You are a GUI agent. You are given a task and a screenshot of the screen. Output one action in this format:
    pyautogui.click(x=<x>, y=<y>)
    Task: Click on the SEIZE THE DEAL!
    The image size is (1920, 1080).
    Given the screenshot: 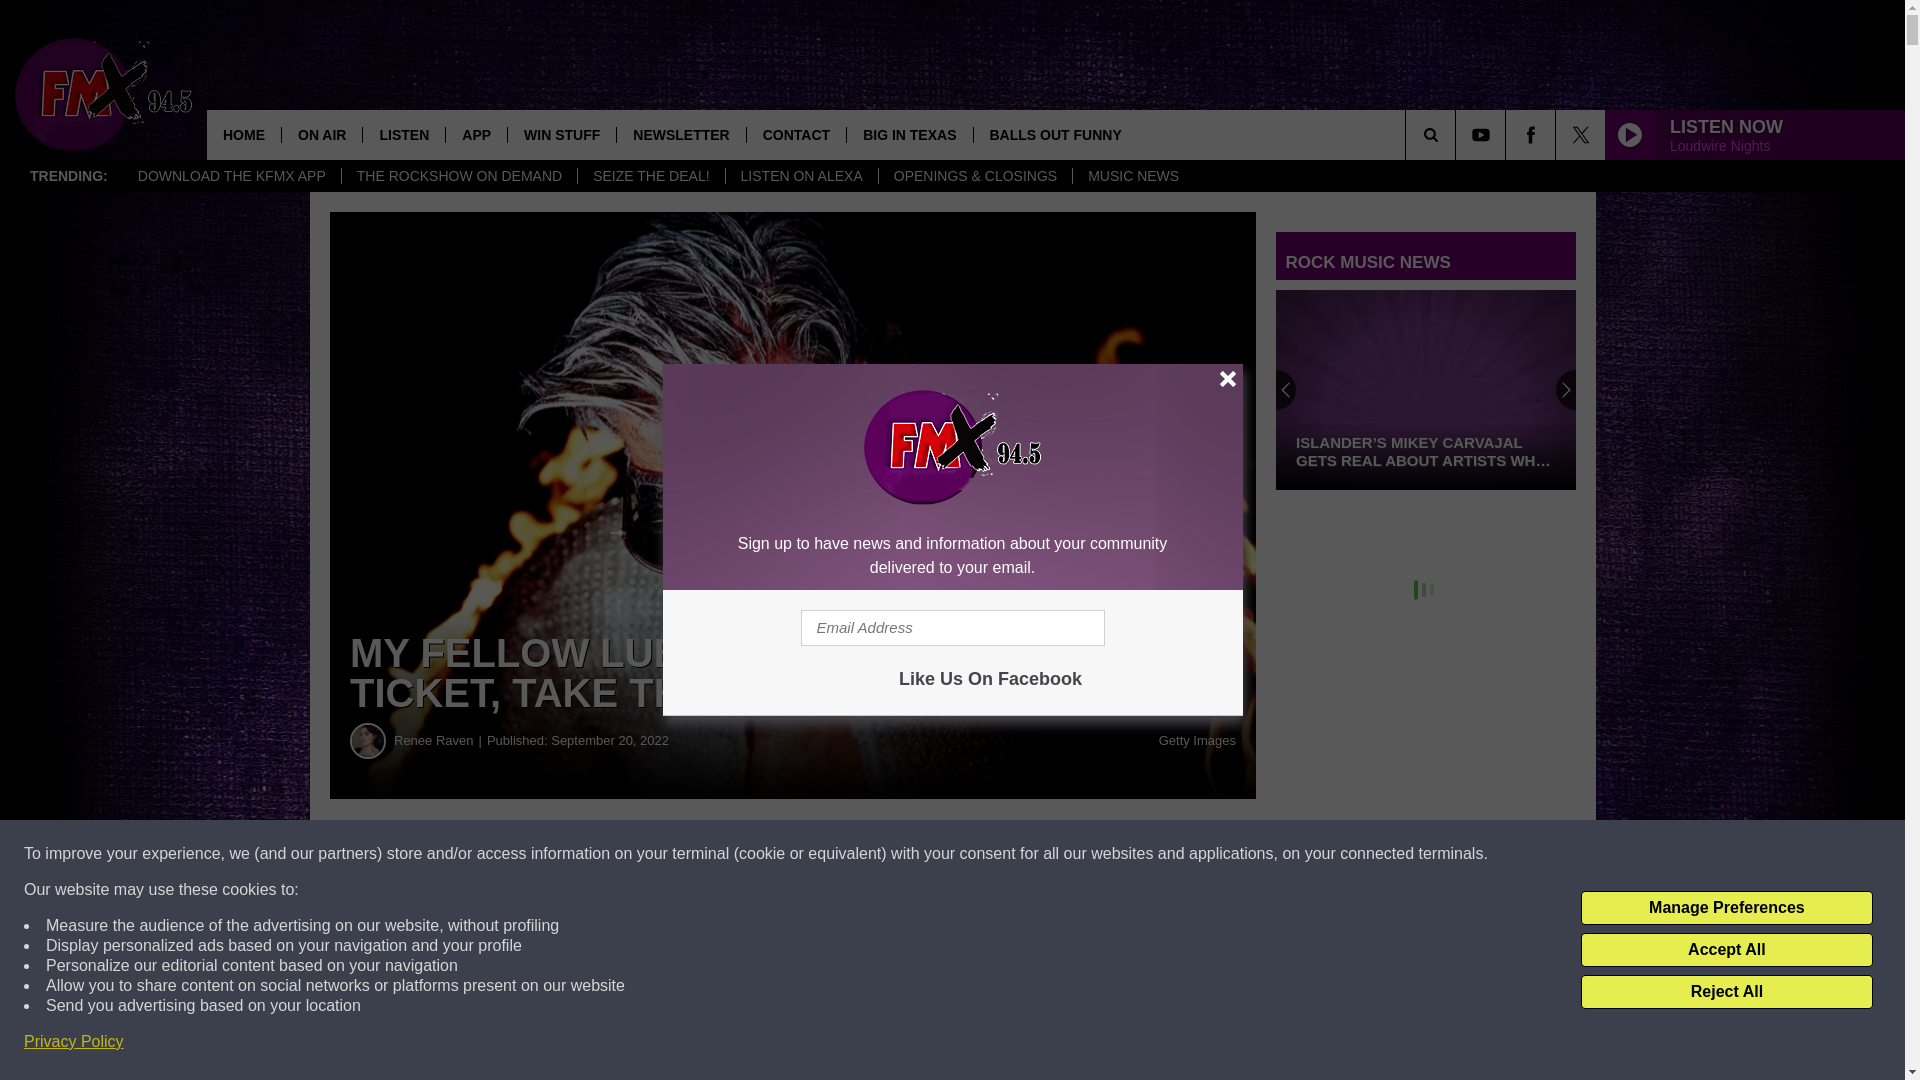 What is the action you would take?
    pyautogui.click(x=650, y=176)
    